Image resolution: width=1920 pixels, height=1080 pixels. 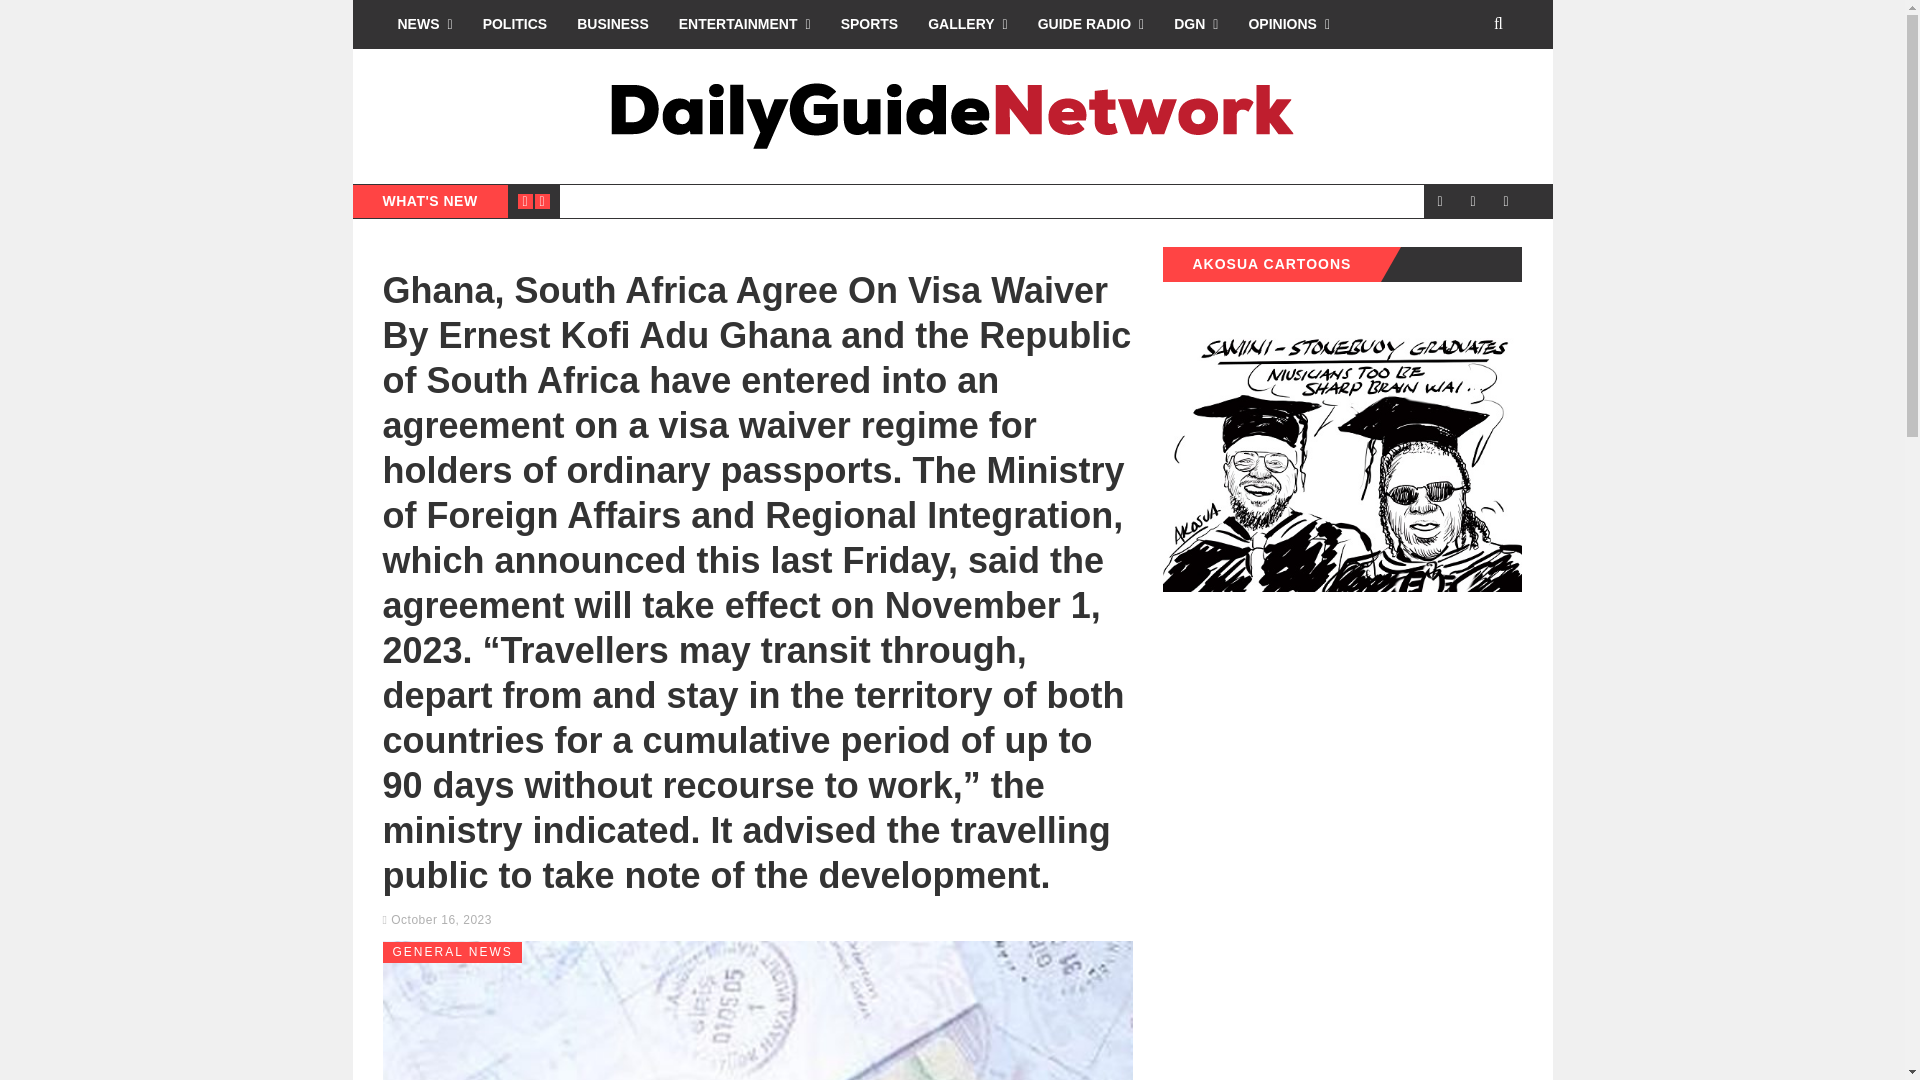 I want to click on SPORTS, so click(x=869, y=24).